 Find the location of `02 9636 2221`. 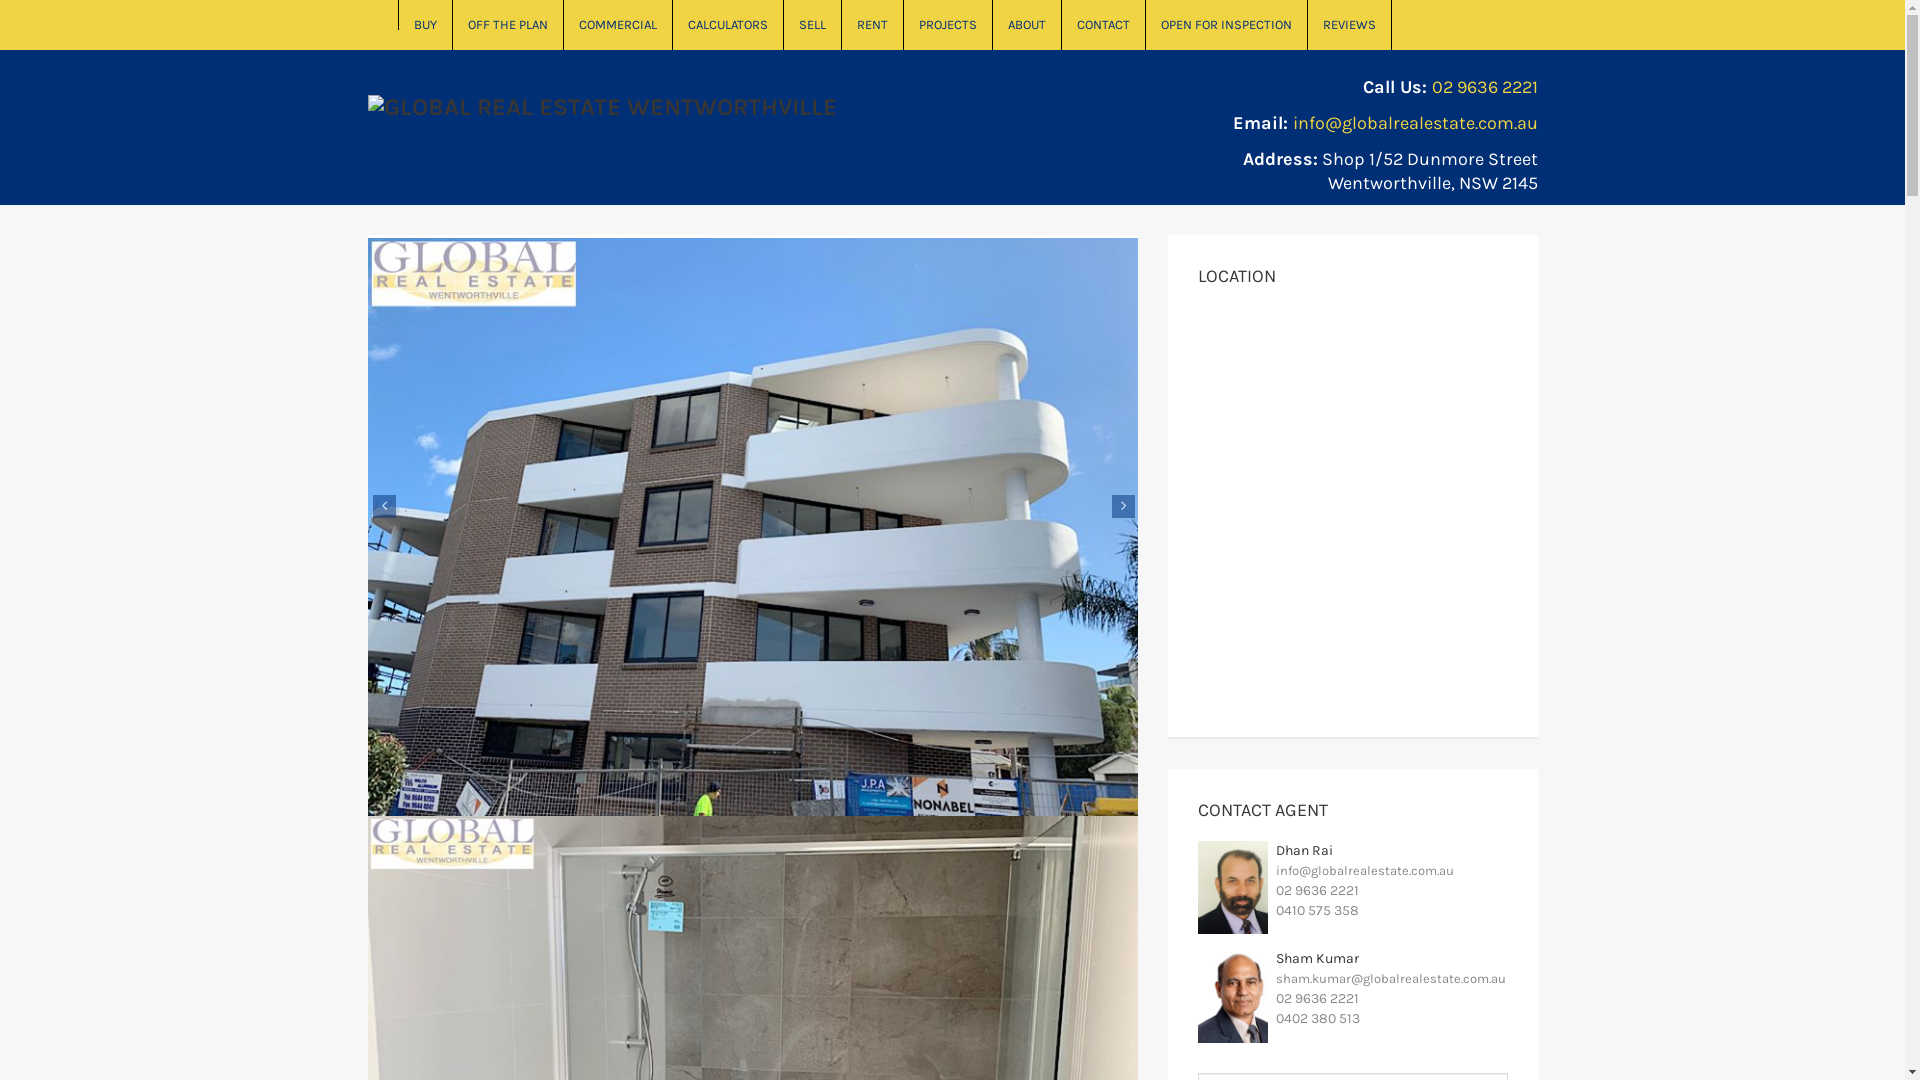

02 9636 2221 is located at coordinates (1318, 998).